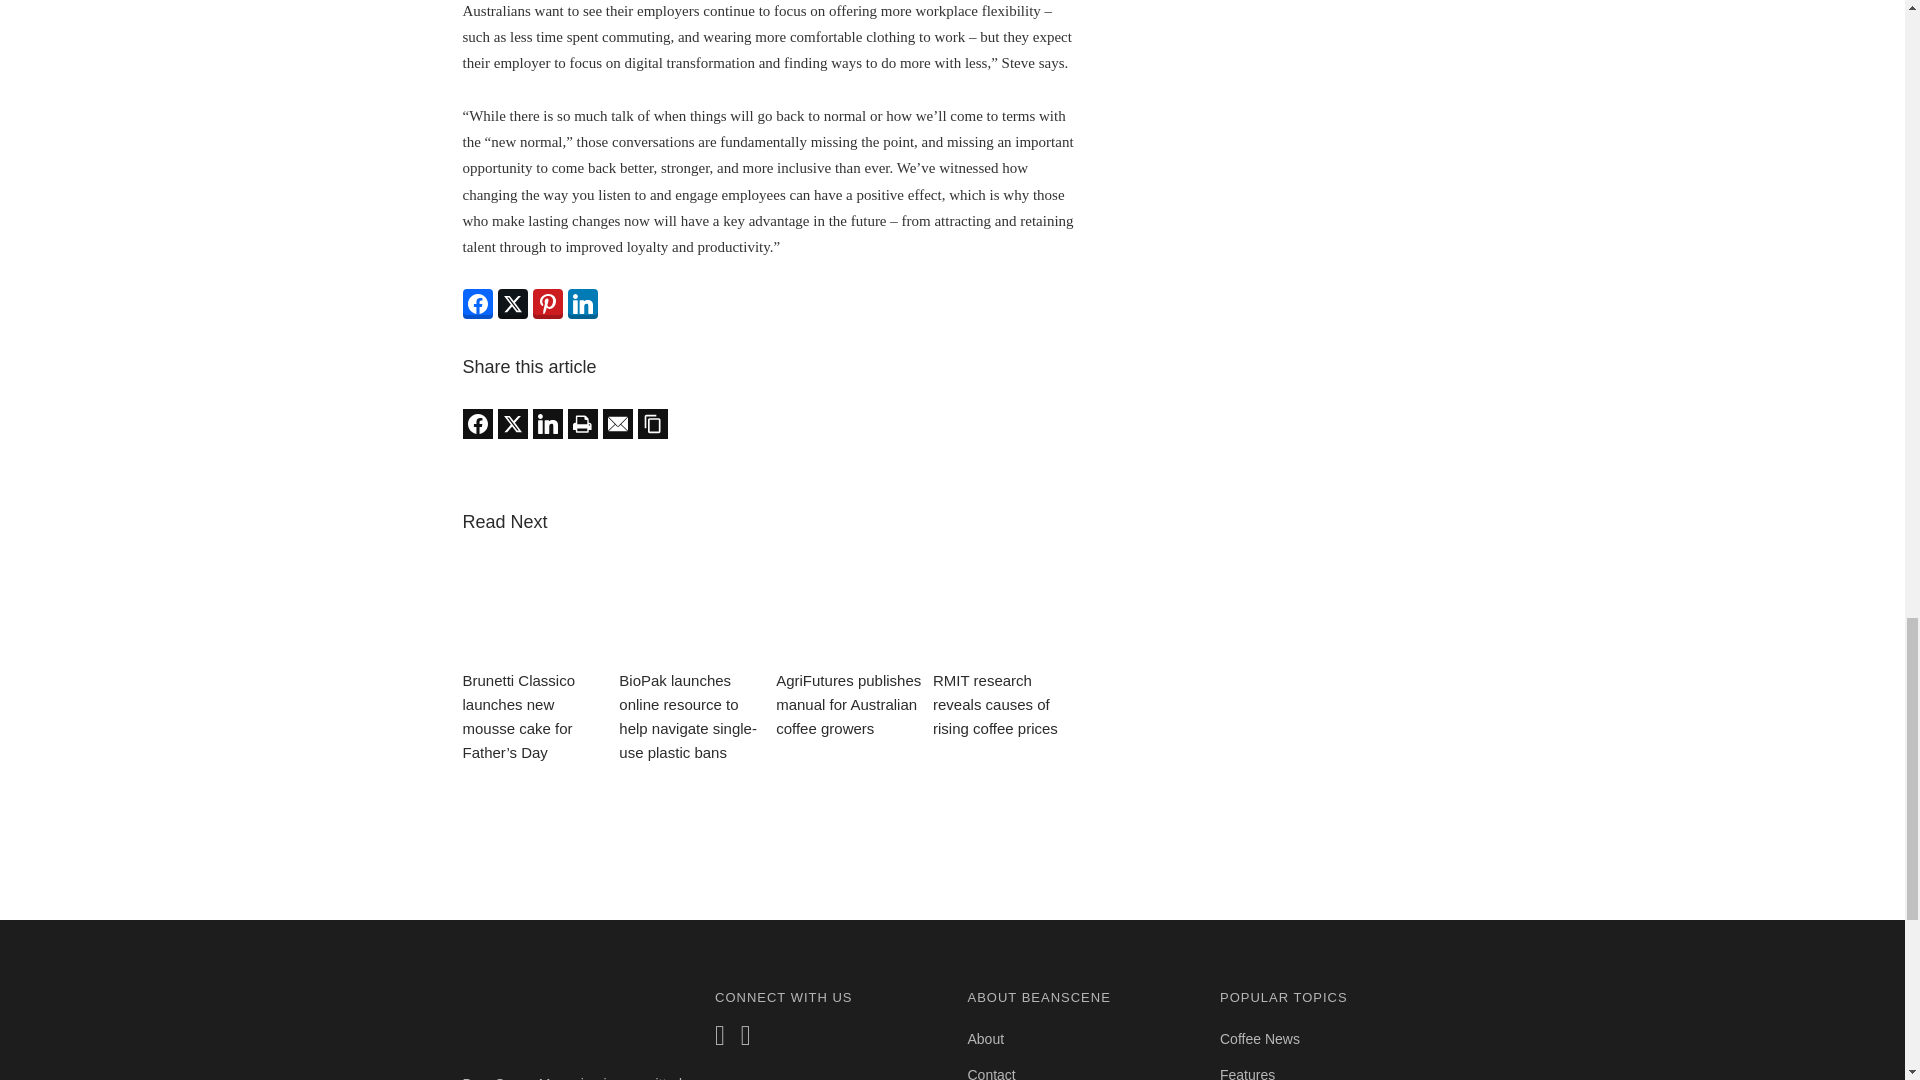 This screenshot has width=1920, height=1080. I want to click on Share on Facebook, so click(476, 424).